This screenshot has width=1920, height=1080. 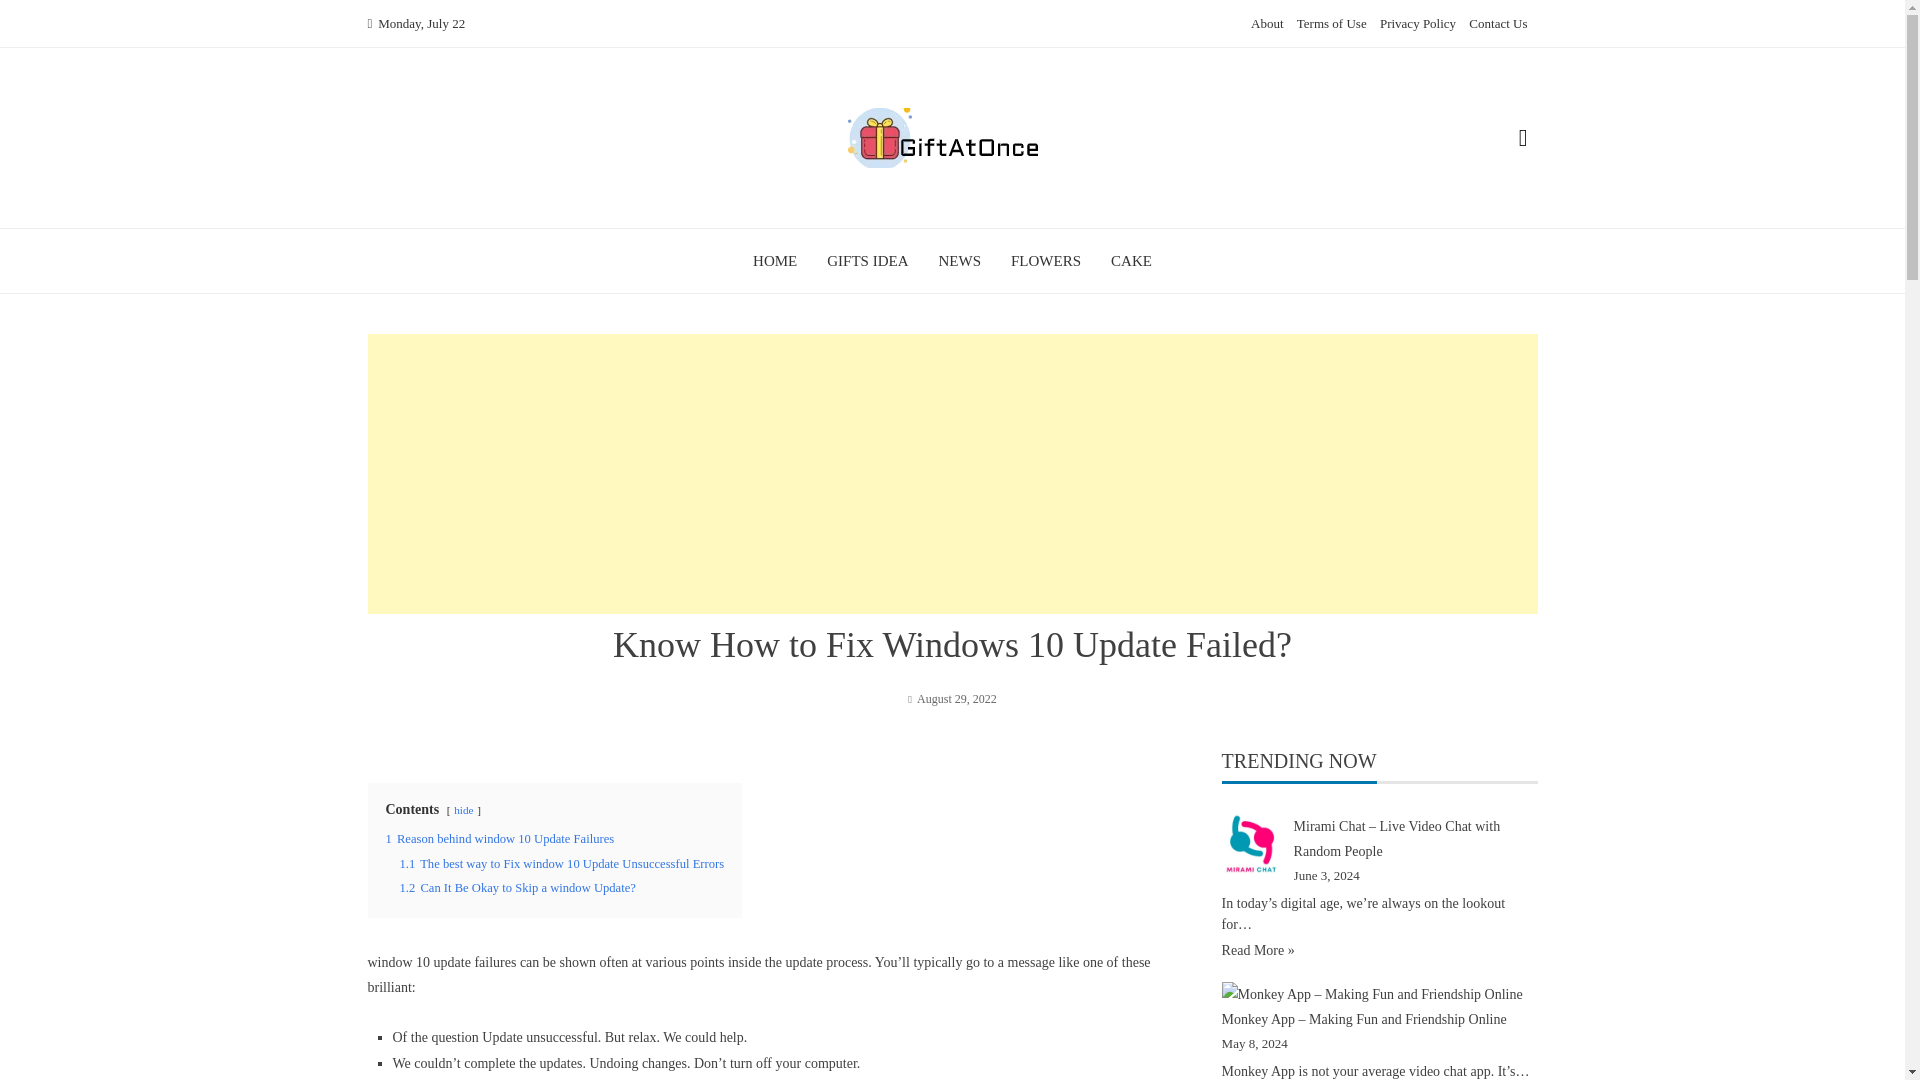 What do you see at coordinates (500, 838) in the screenshot?
I see `1 Reason behind window 10 Update Failures` at bounding box center [500, 838].